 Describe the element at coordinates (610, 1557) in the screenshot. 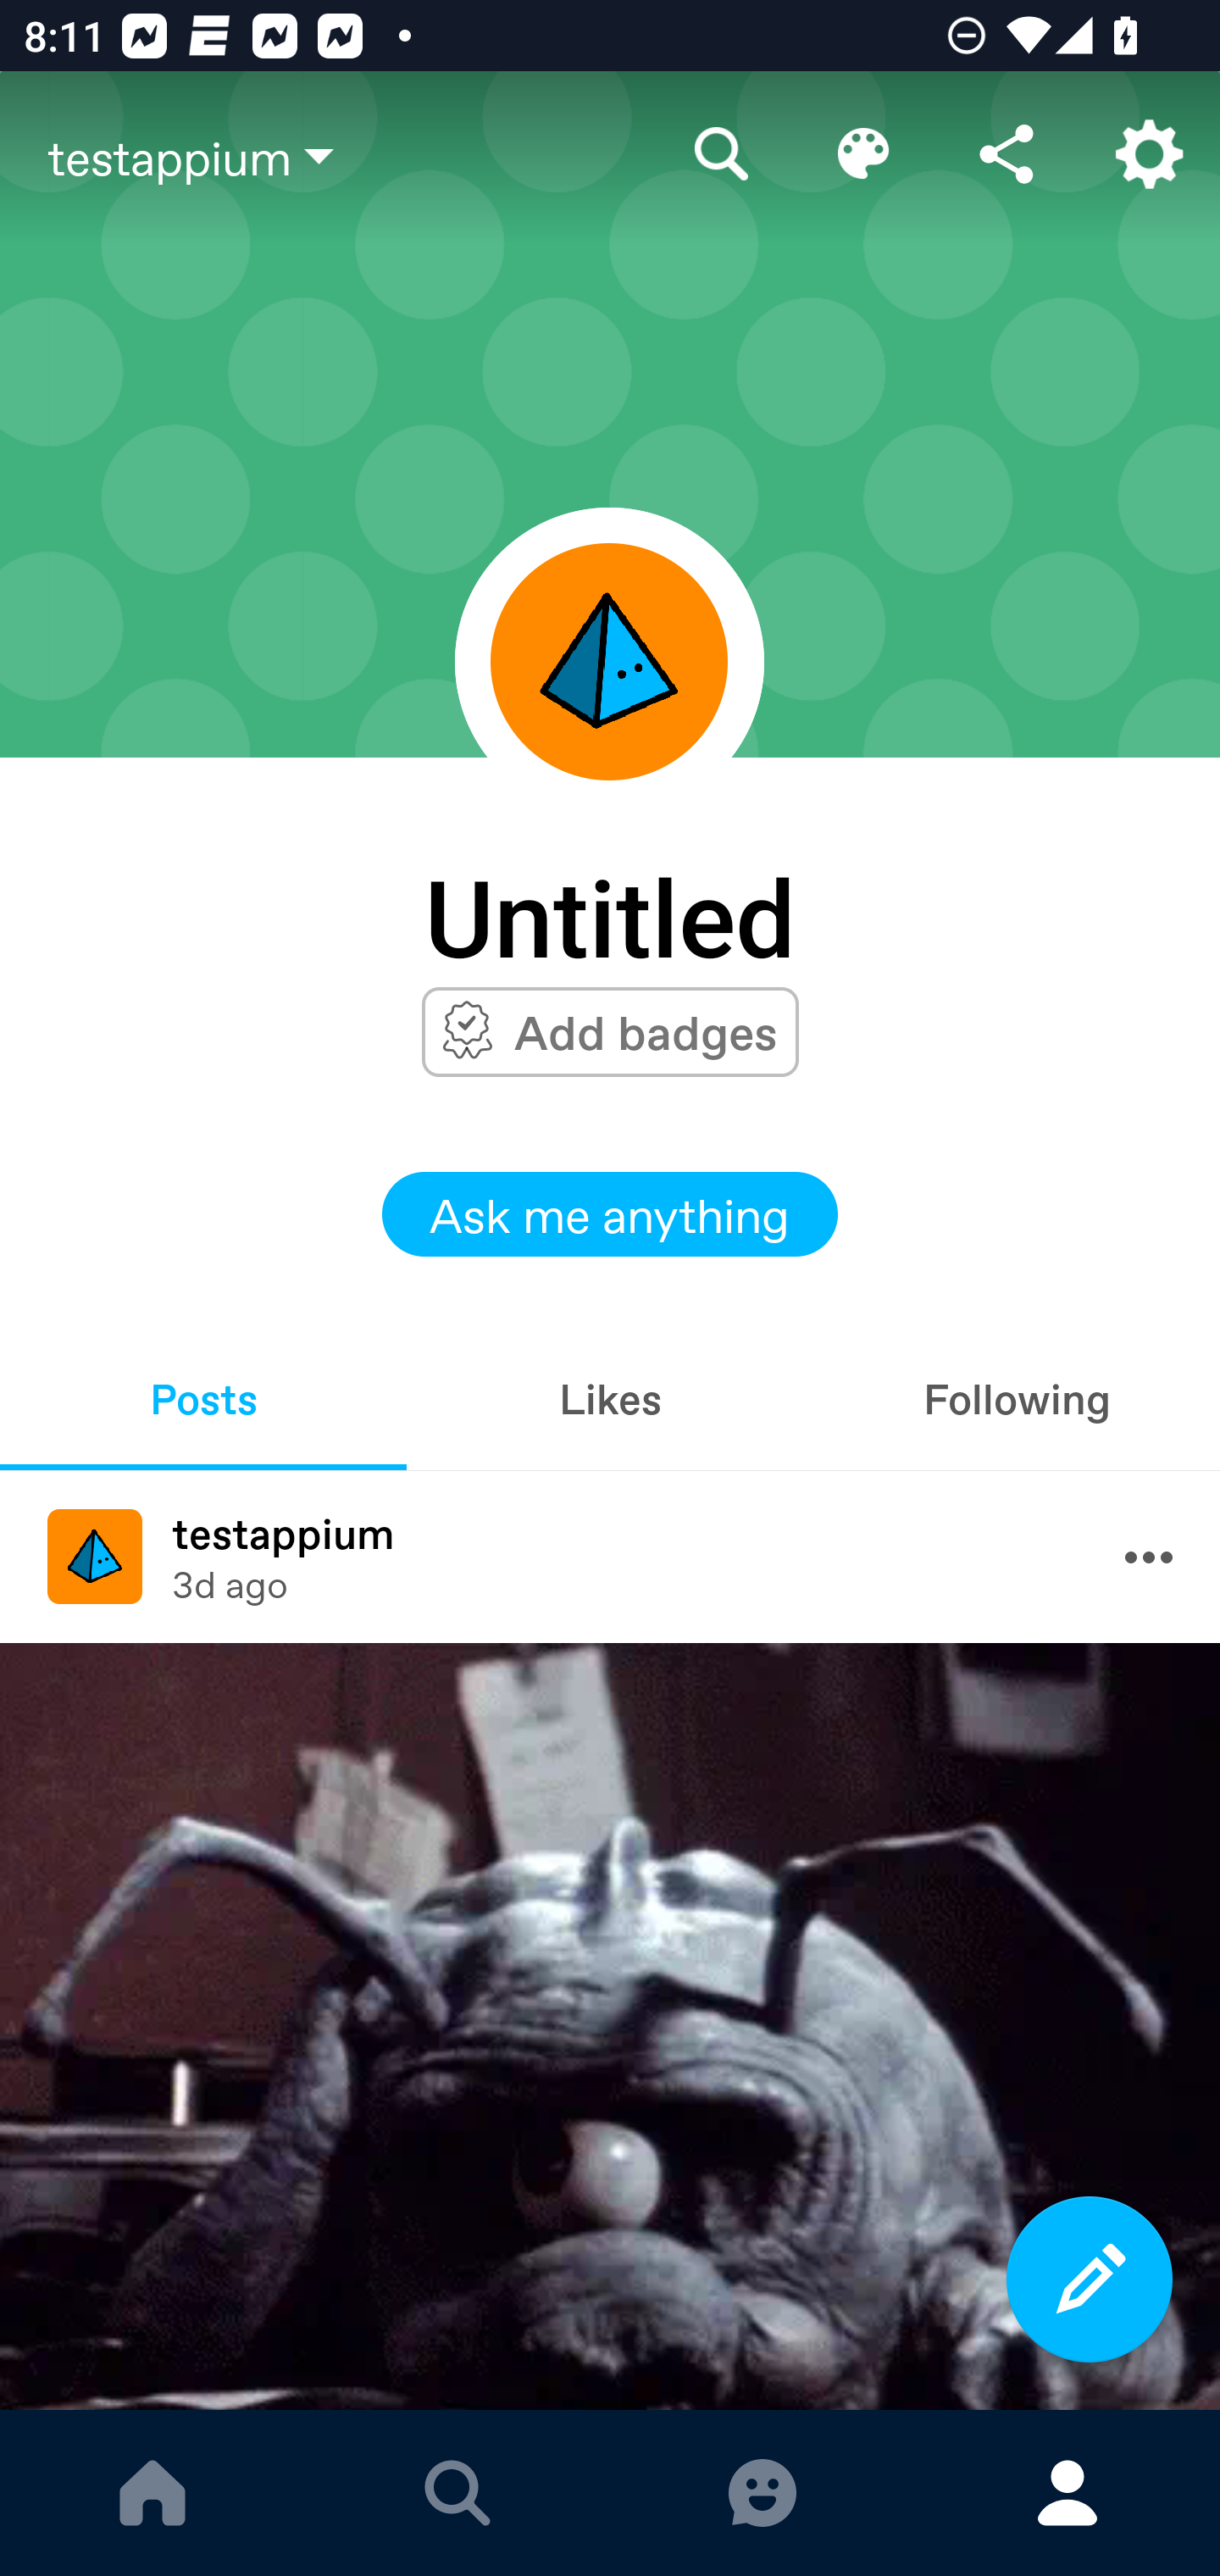

I see `Avatar frame testappium   testappium 3d ago` at that location.